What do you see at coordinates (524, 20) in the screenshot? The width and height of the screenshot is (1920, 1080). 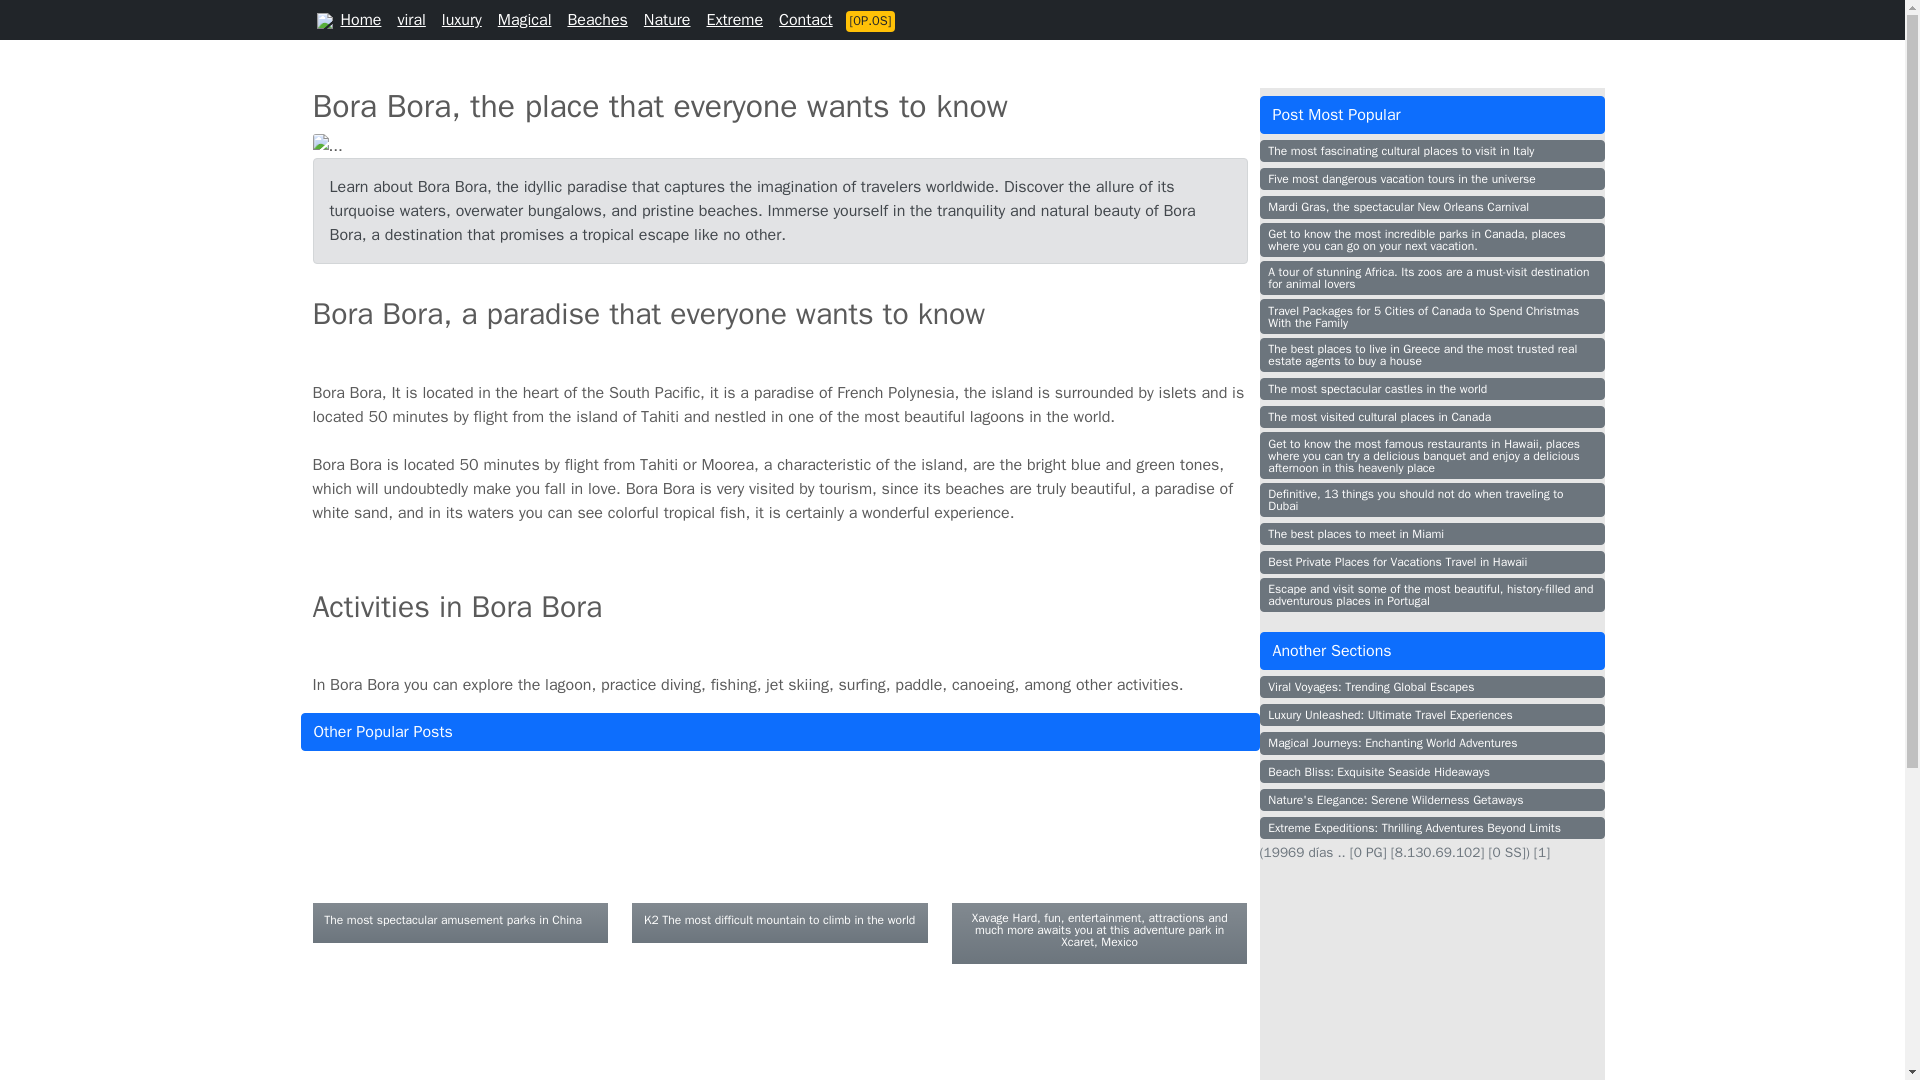 I see `Magical` at bounding box center [524, 20].